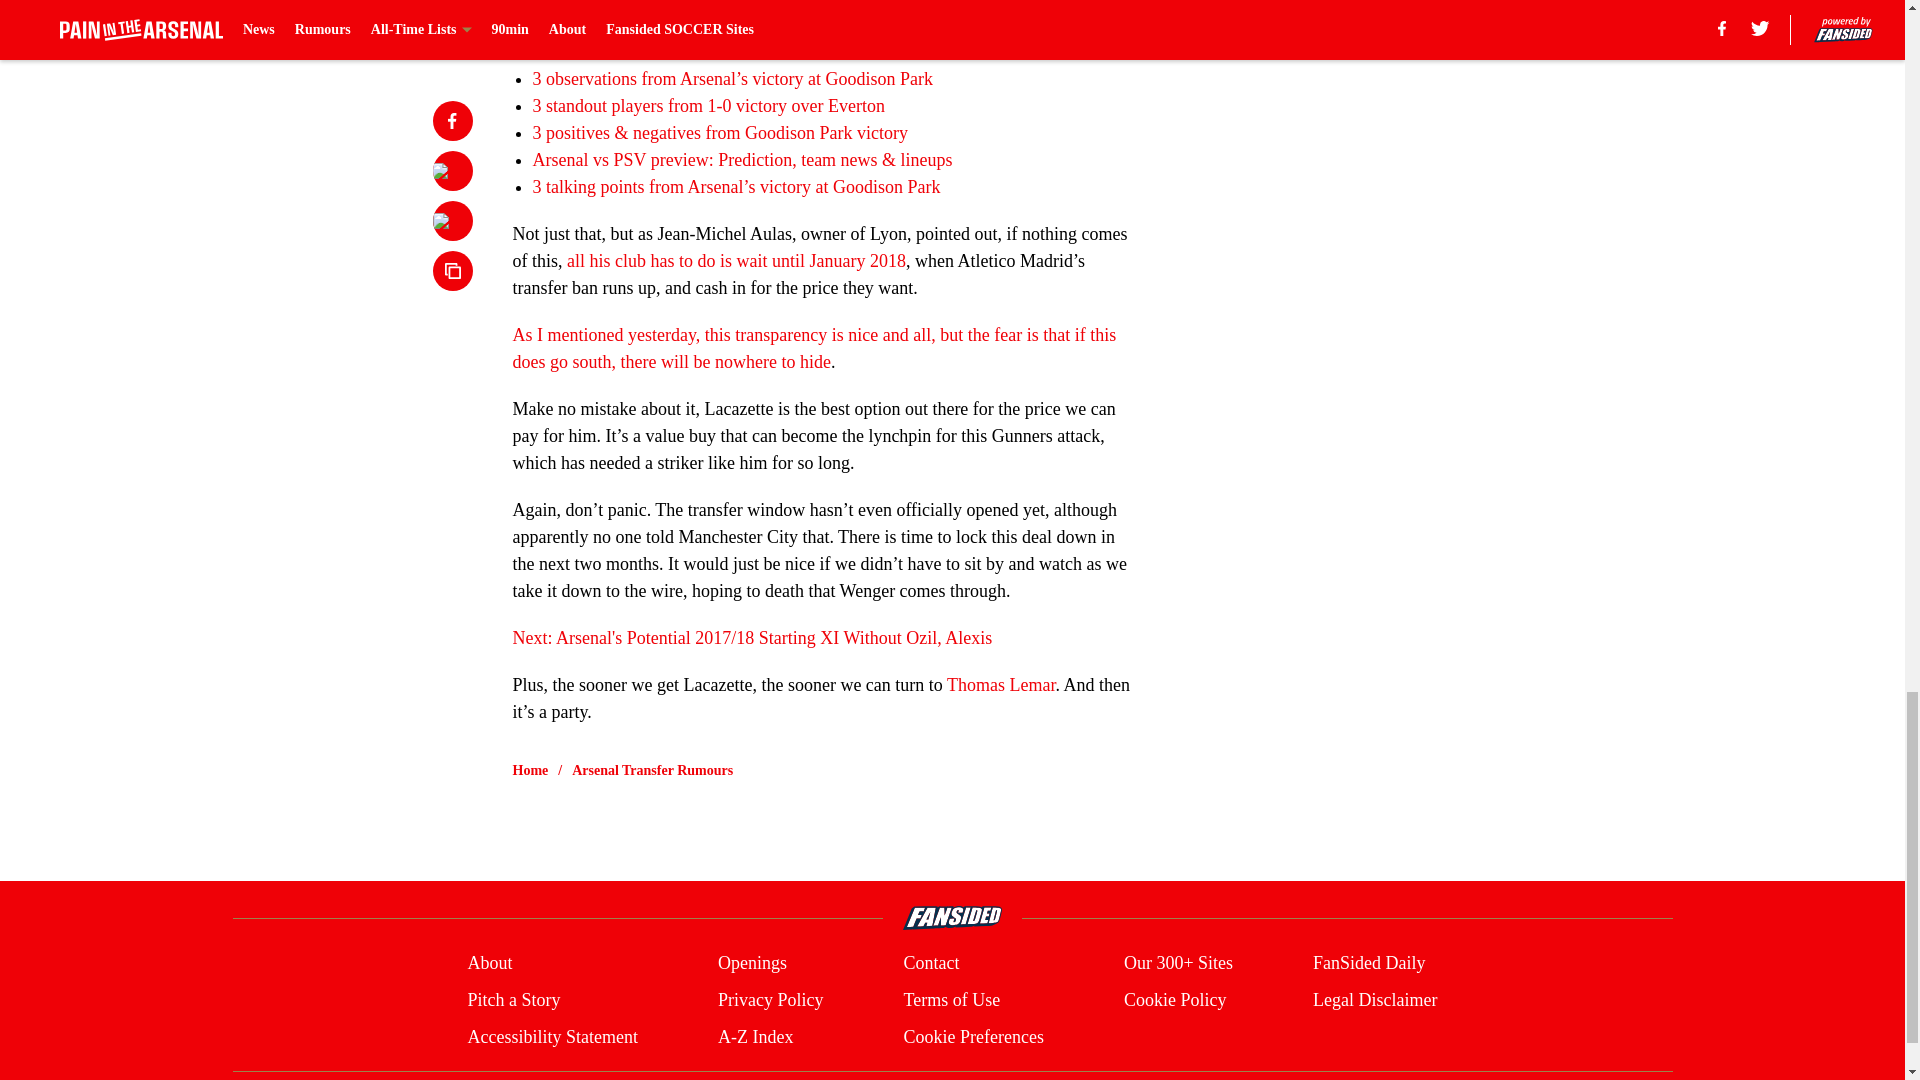  Describe the element at coordinates (930, 964) in the screenshot. I see `Contact` at that location.